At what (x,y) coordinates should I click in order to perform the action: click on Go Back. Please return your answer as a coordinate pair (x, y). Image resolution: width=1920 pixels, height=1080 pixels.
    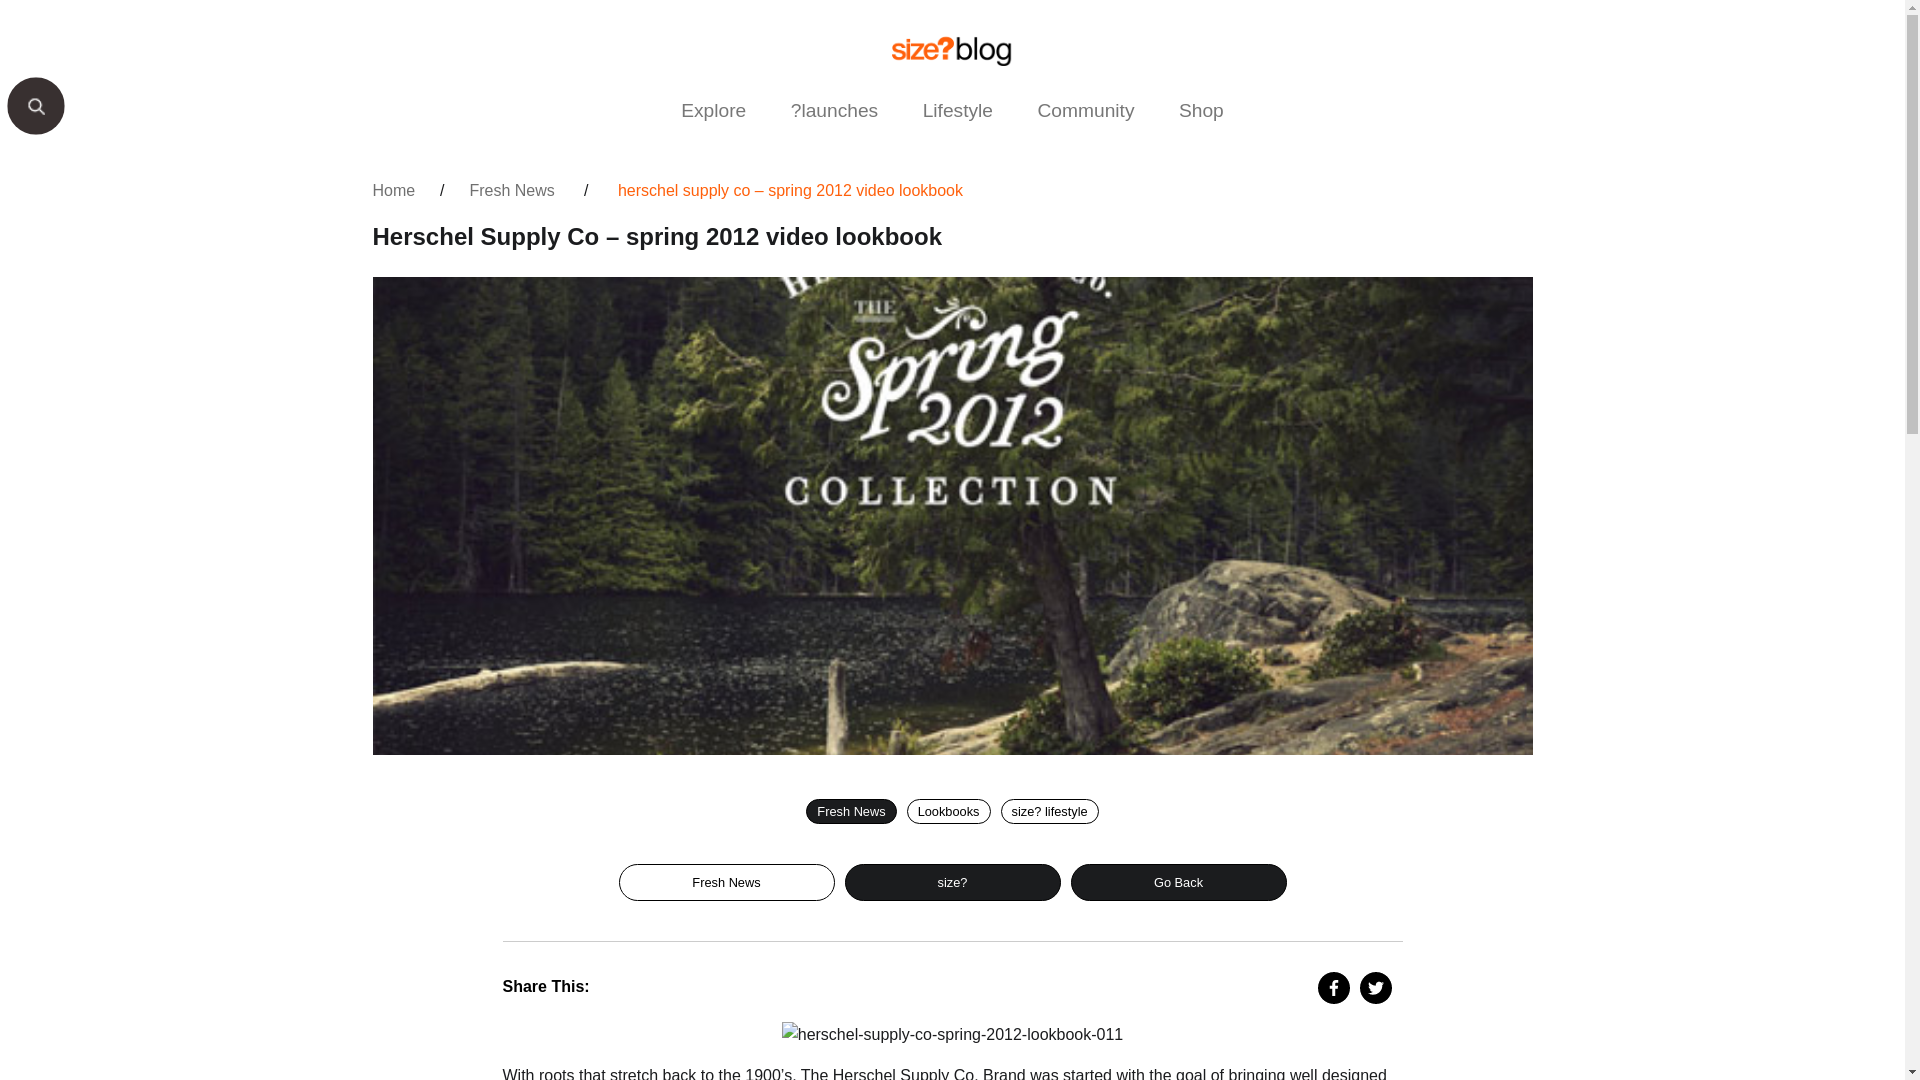
    Looking at the image, I should click on (1178, 882).